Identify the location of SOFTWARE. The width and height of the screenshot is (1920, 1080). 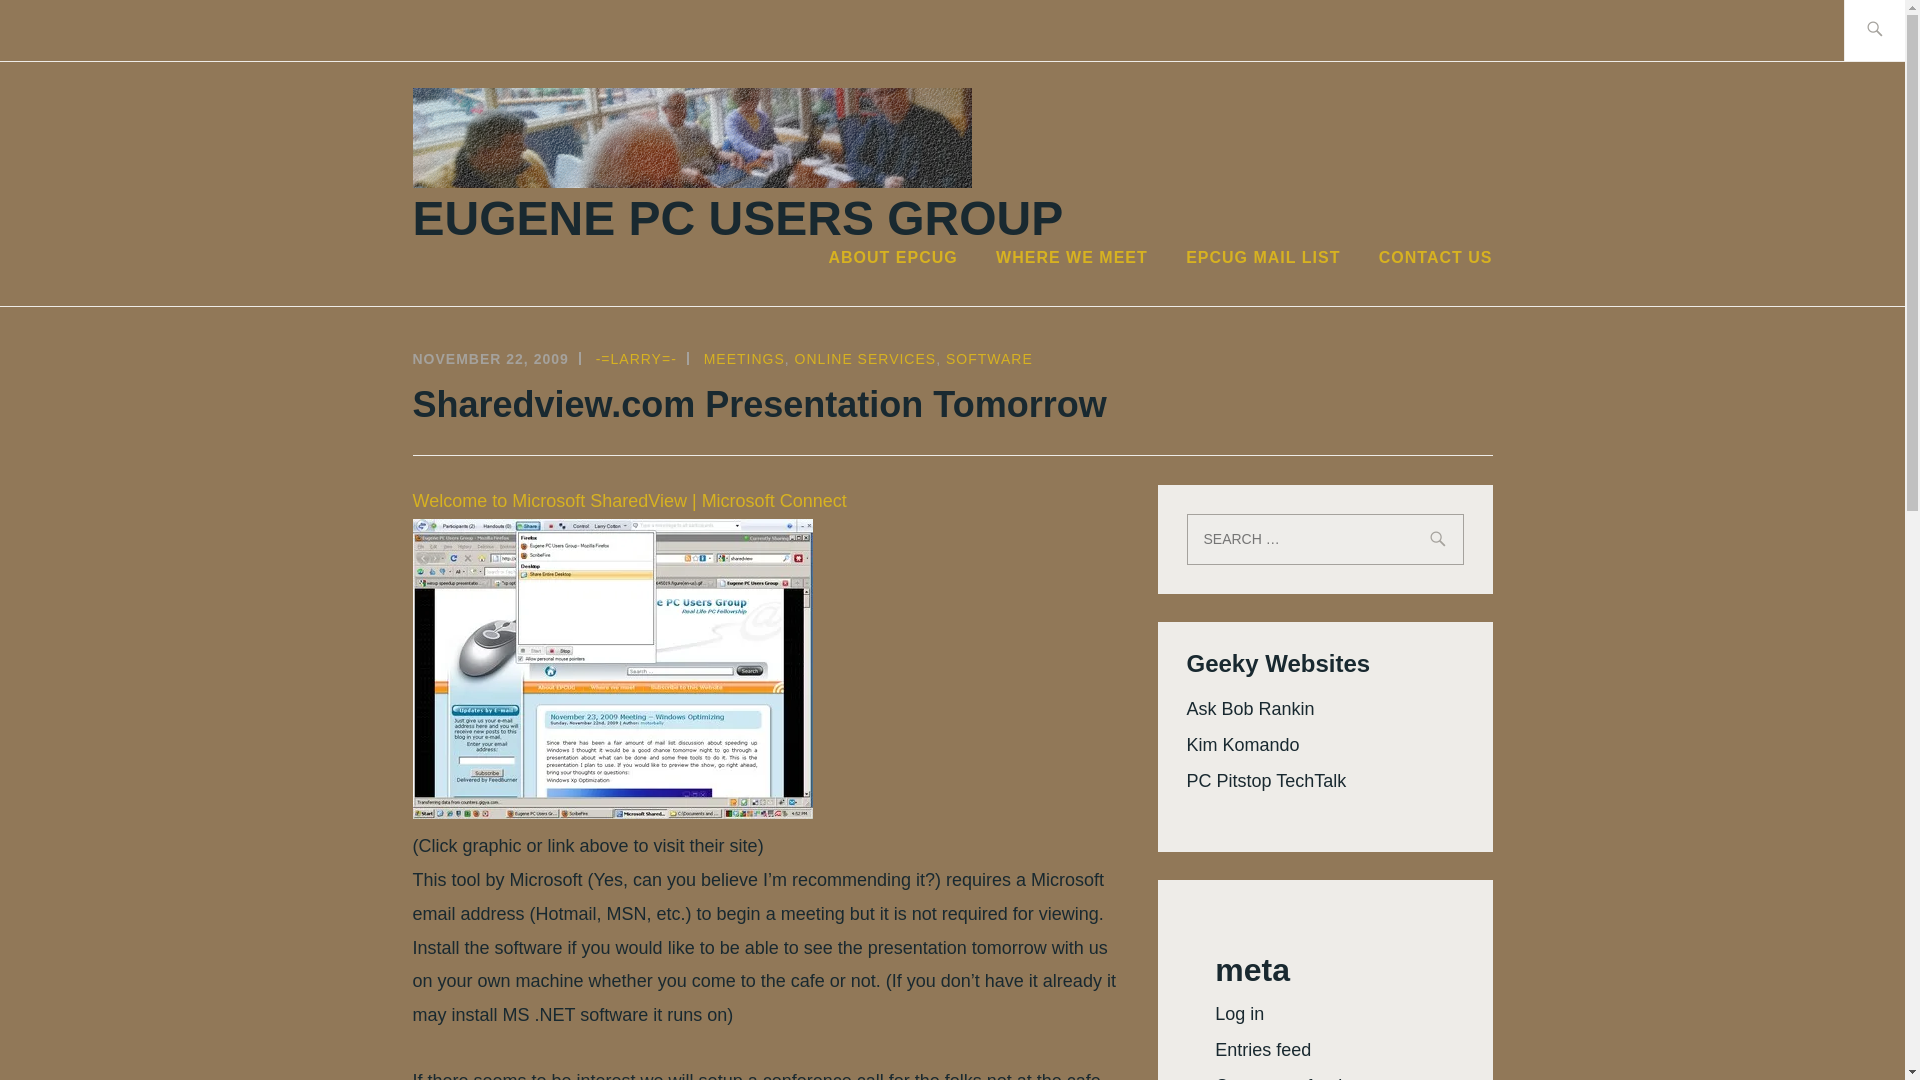
(989, 359).